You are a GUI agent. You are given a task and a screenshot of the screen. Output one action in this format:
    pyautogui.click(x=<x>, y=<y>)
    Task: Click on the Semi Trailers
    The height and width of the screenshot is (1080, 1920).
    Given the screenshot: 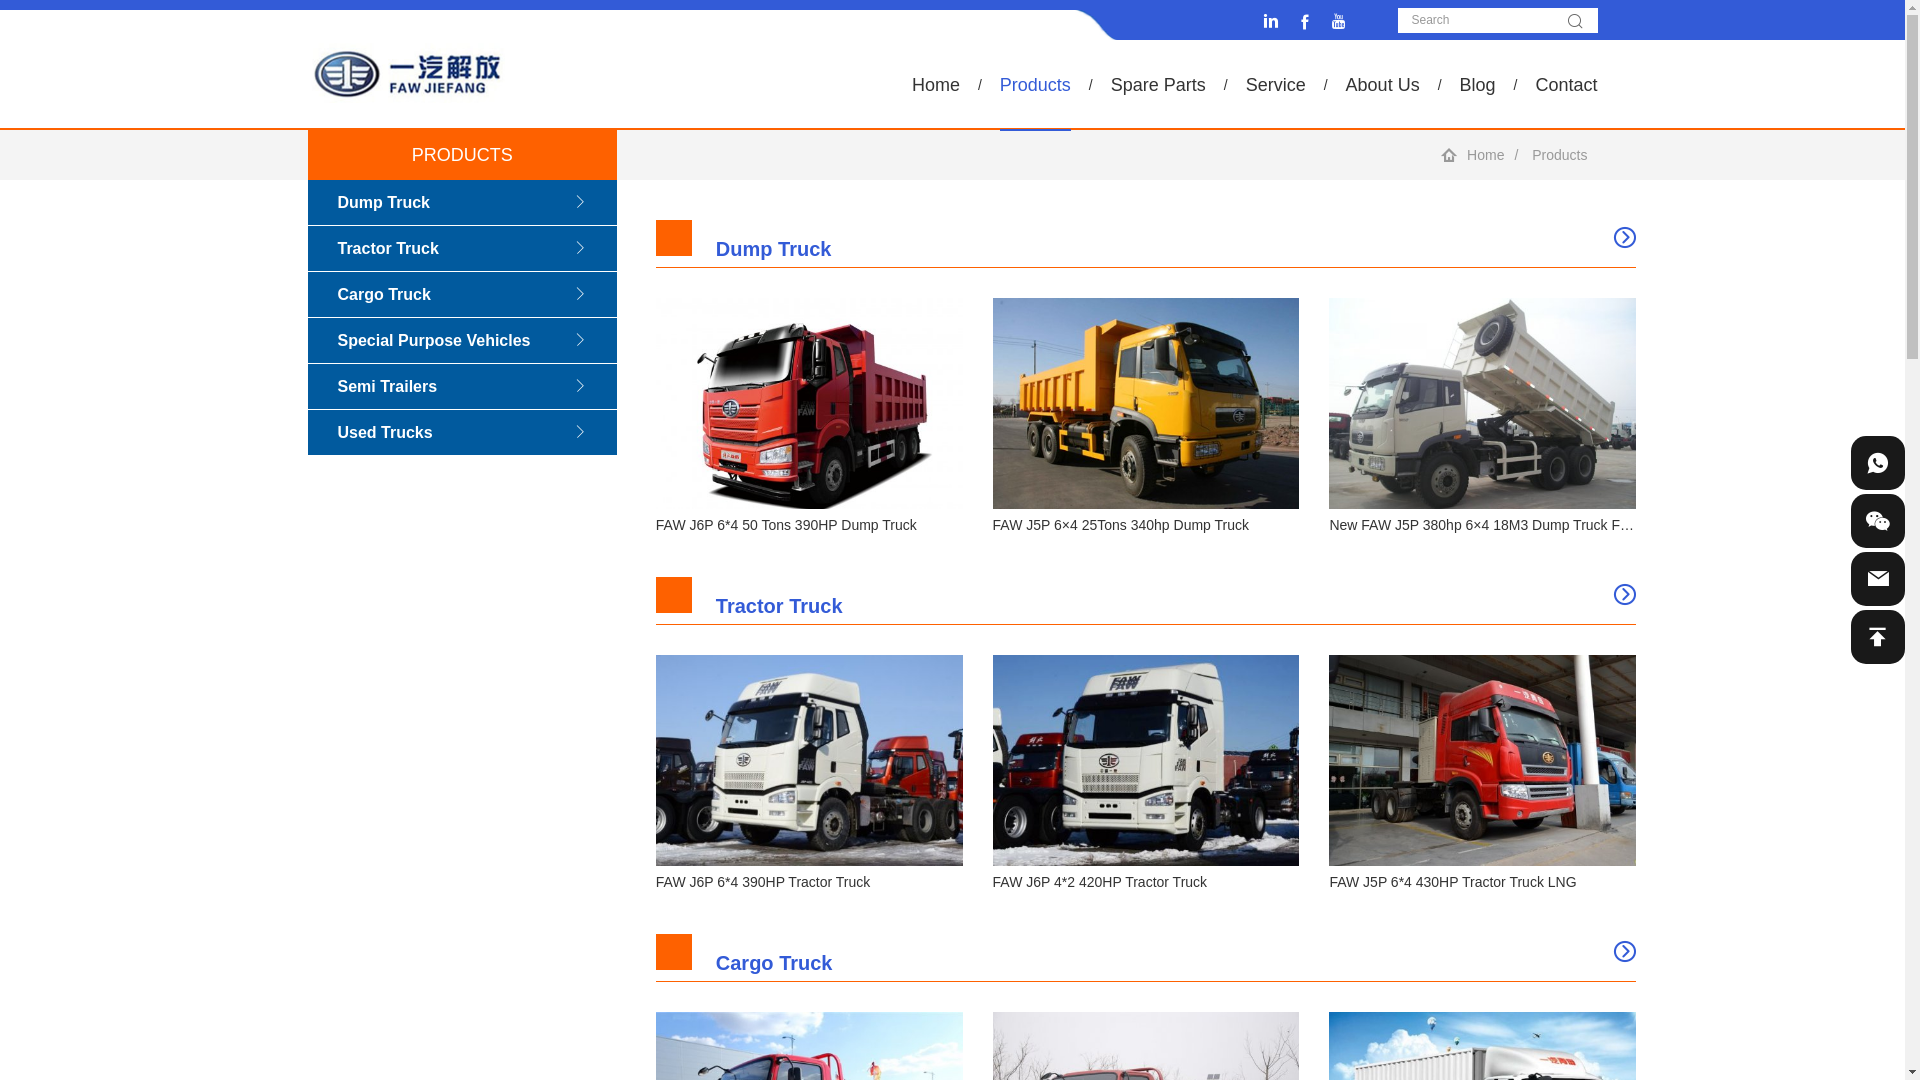 What is the action you would take?
    pyautogui.click(x=463, y=386)
    